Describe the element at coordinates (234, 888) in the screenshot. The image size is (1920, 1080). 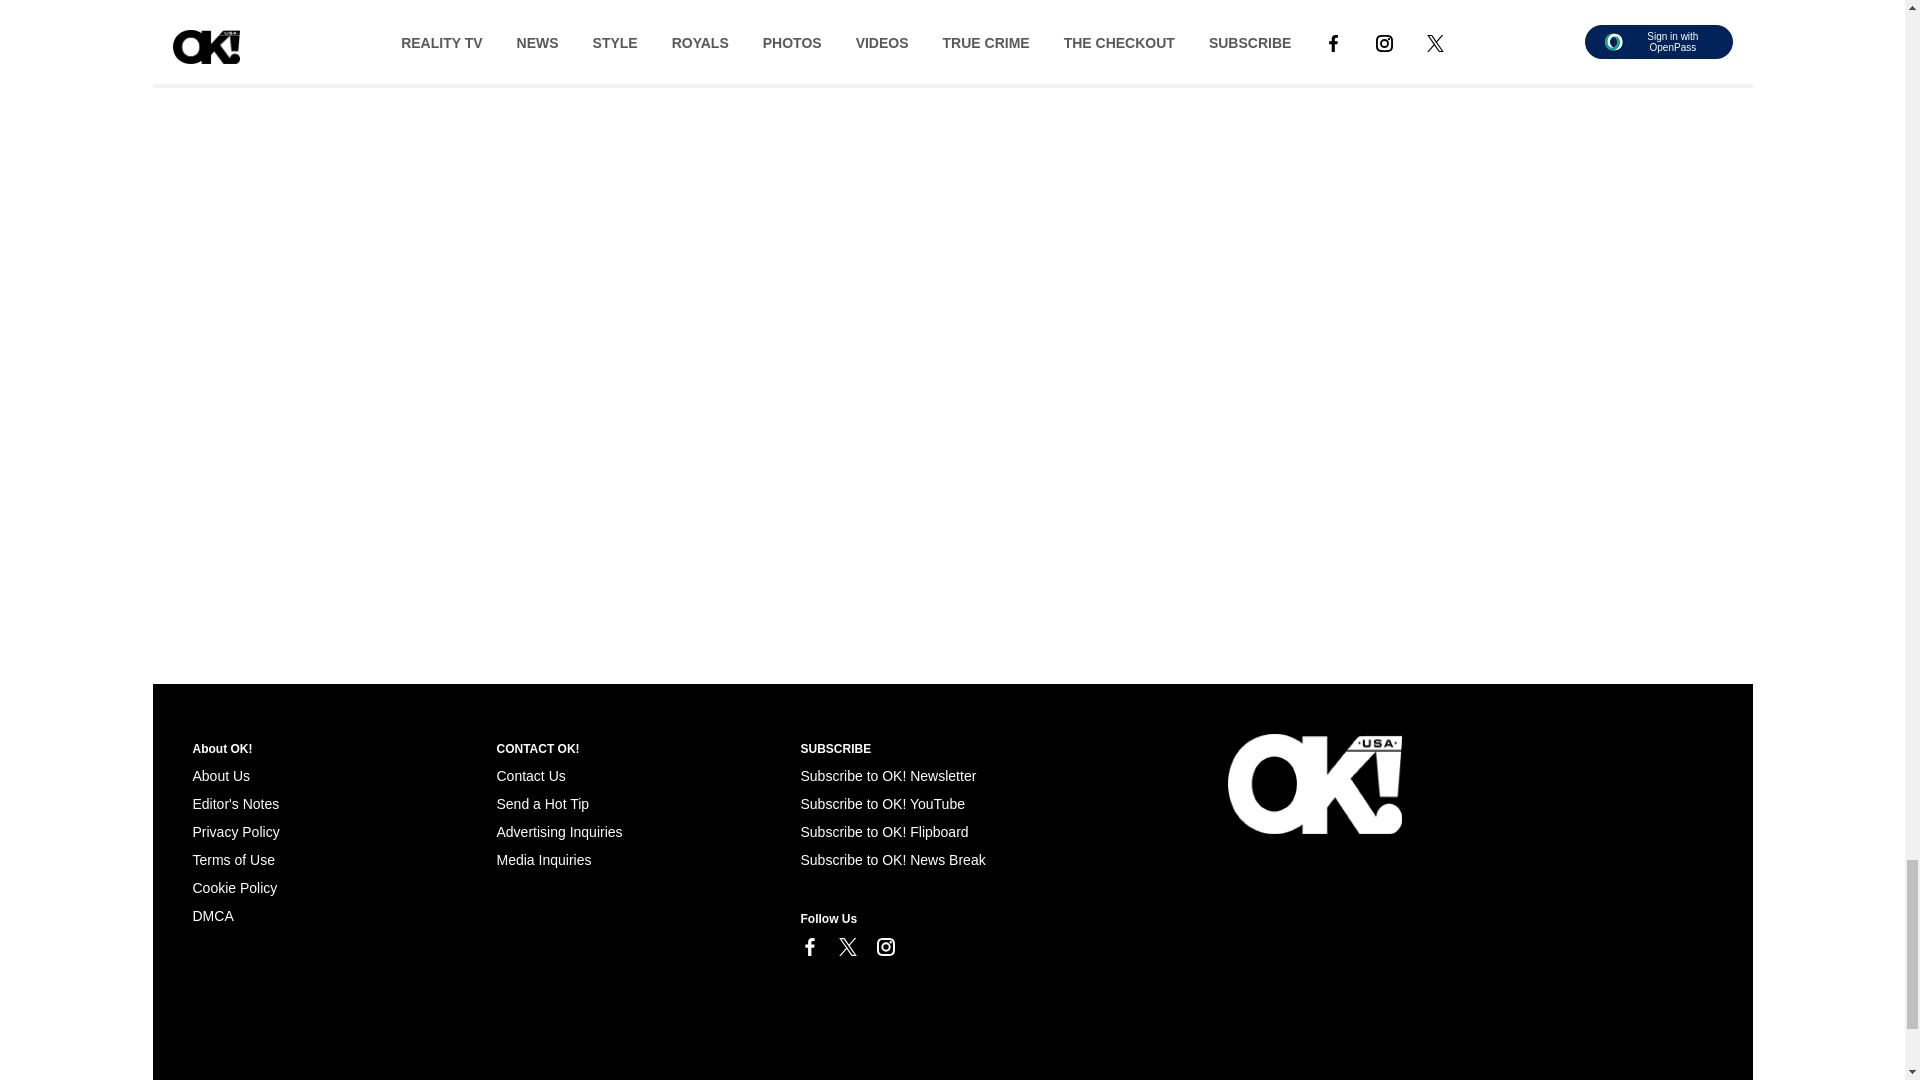
I see `Cookie Policy` at that location.